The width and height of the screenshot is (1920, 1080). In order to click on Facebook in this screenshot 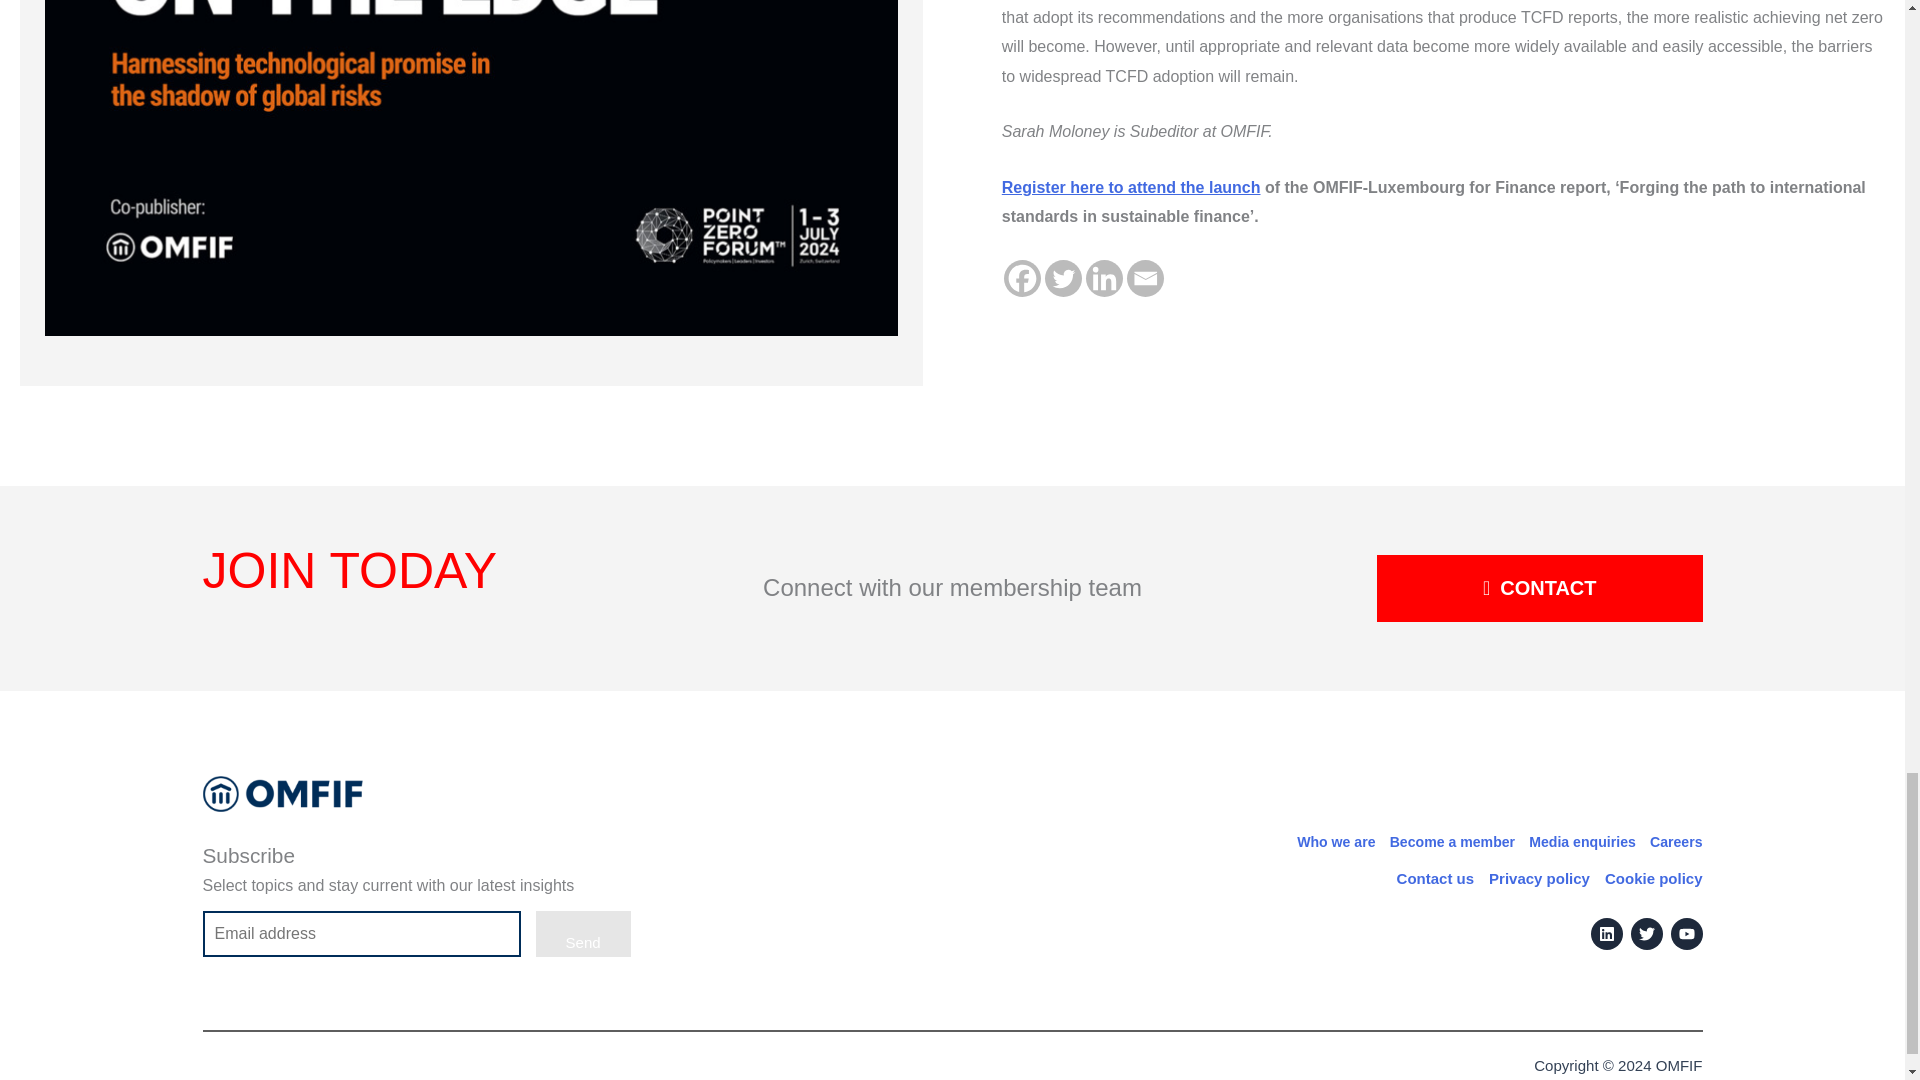, I will do `click(1022, 278)`.